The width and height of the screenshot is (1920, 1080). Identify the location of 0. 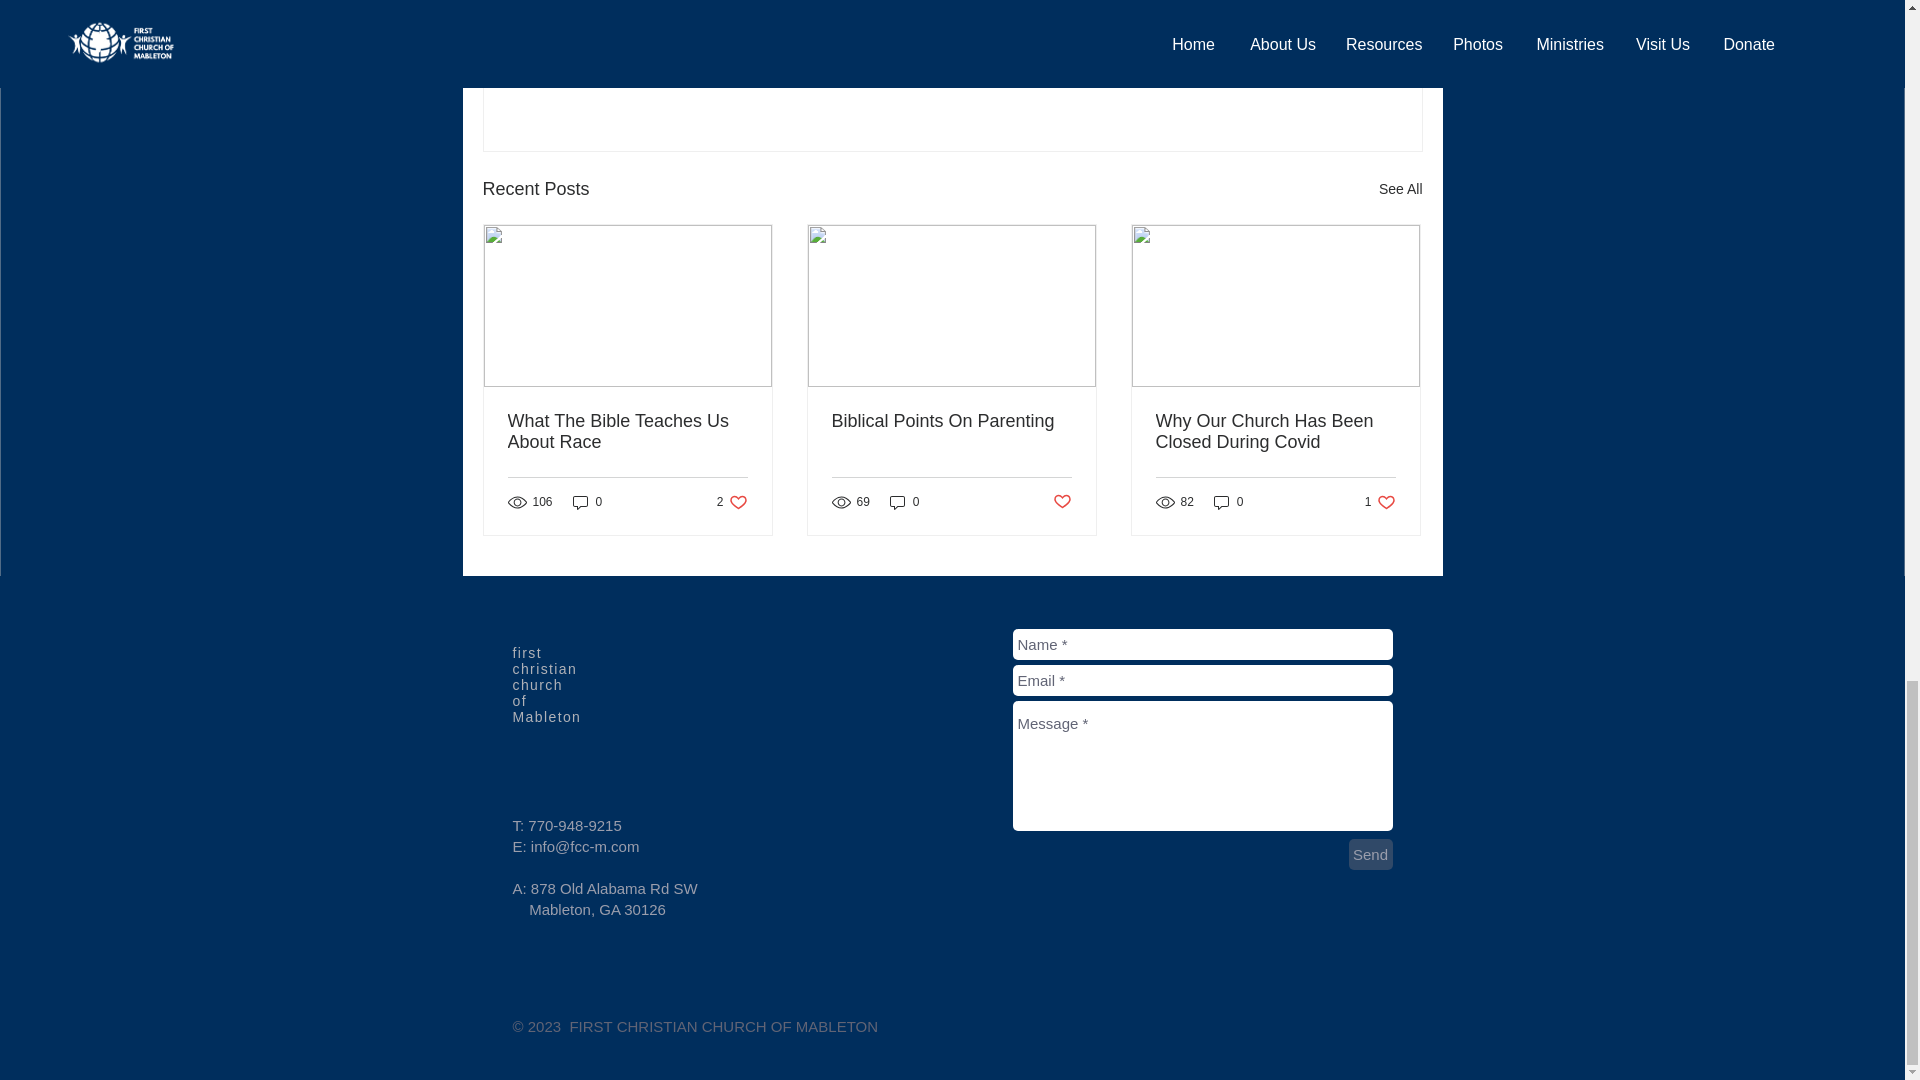
(904, 502).